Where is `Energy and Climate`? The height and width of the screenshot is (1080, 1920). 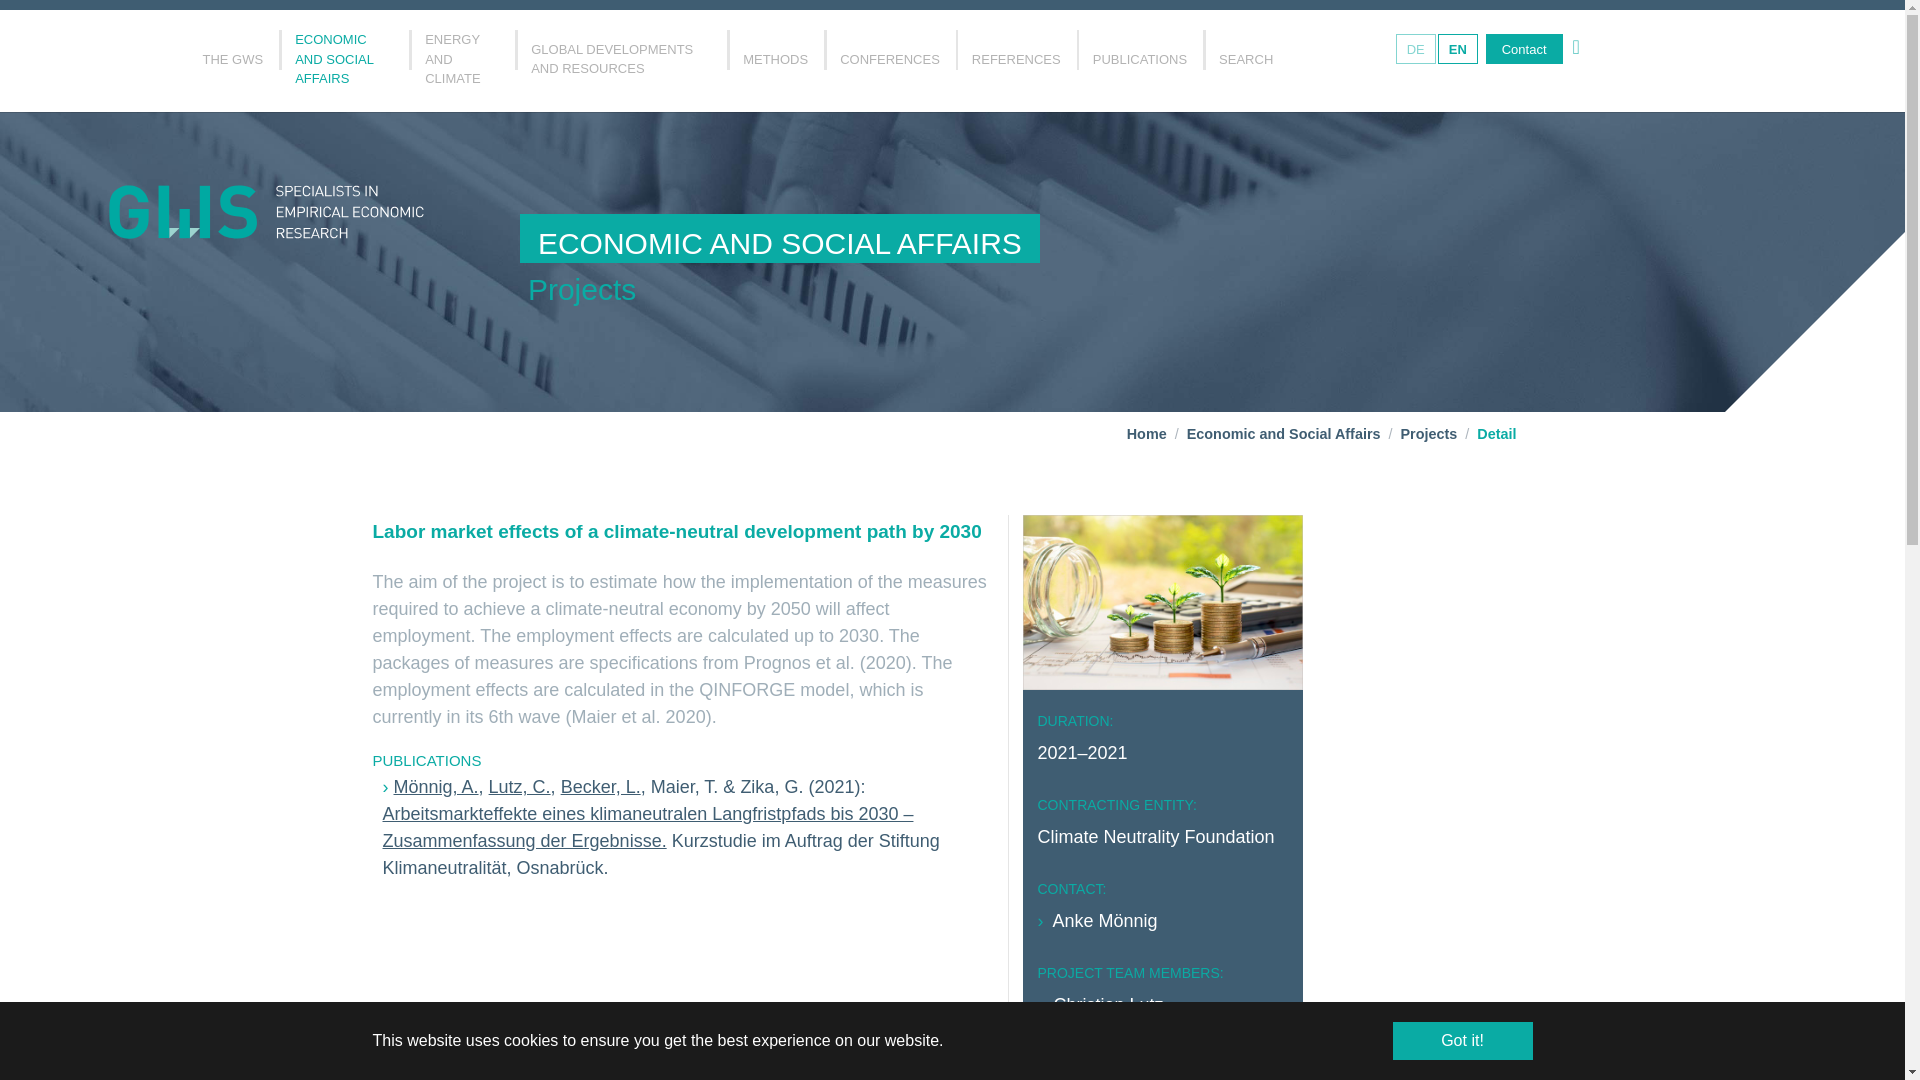
Energy and Climate is located at coordinates (461, 64).